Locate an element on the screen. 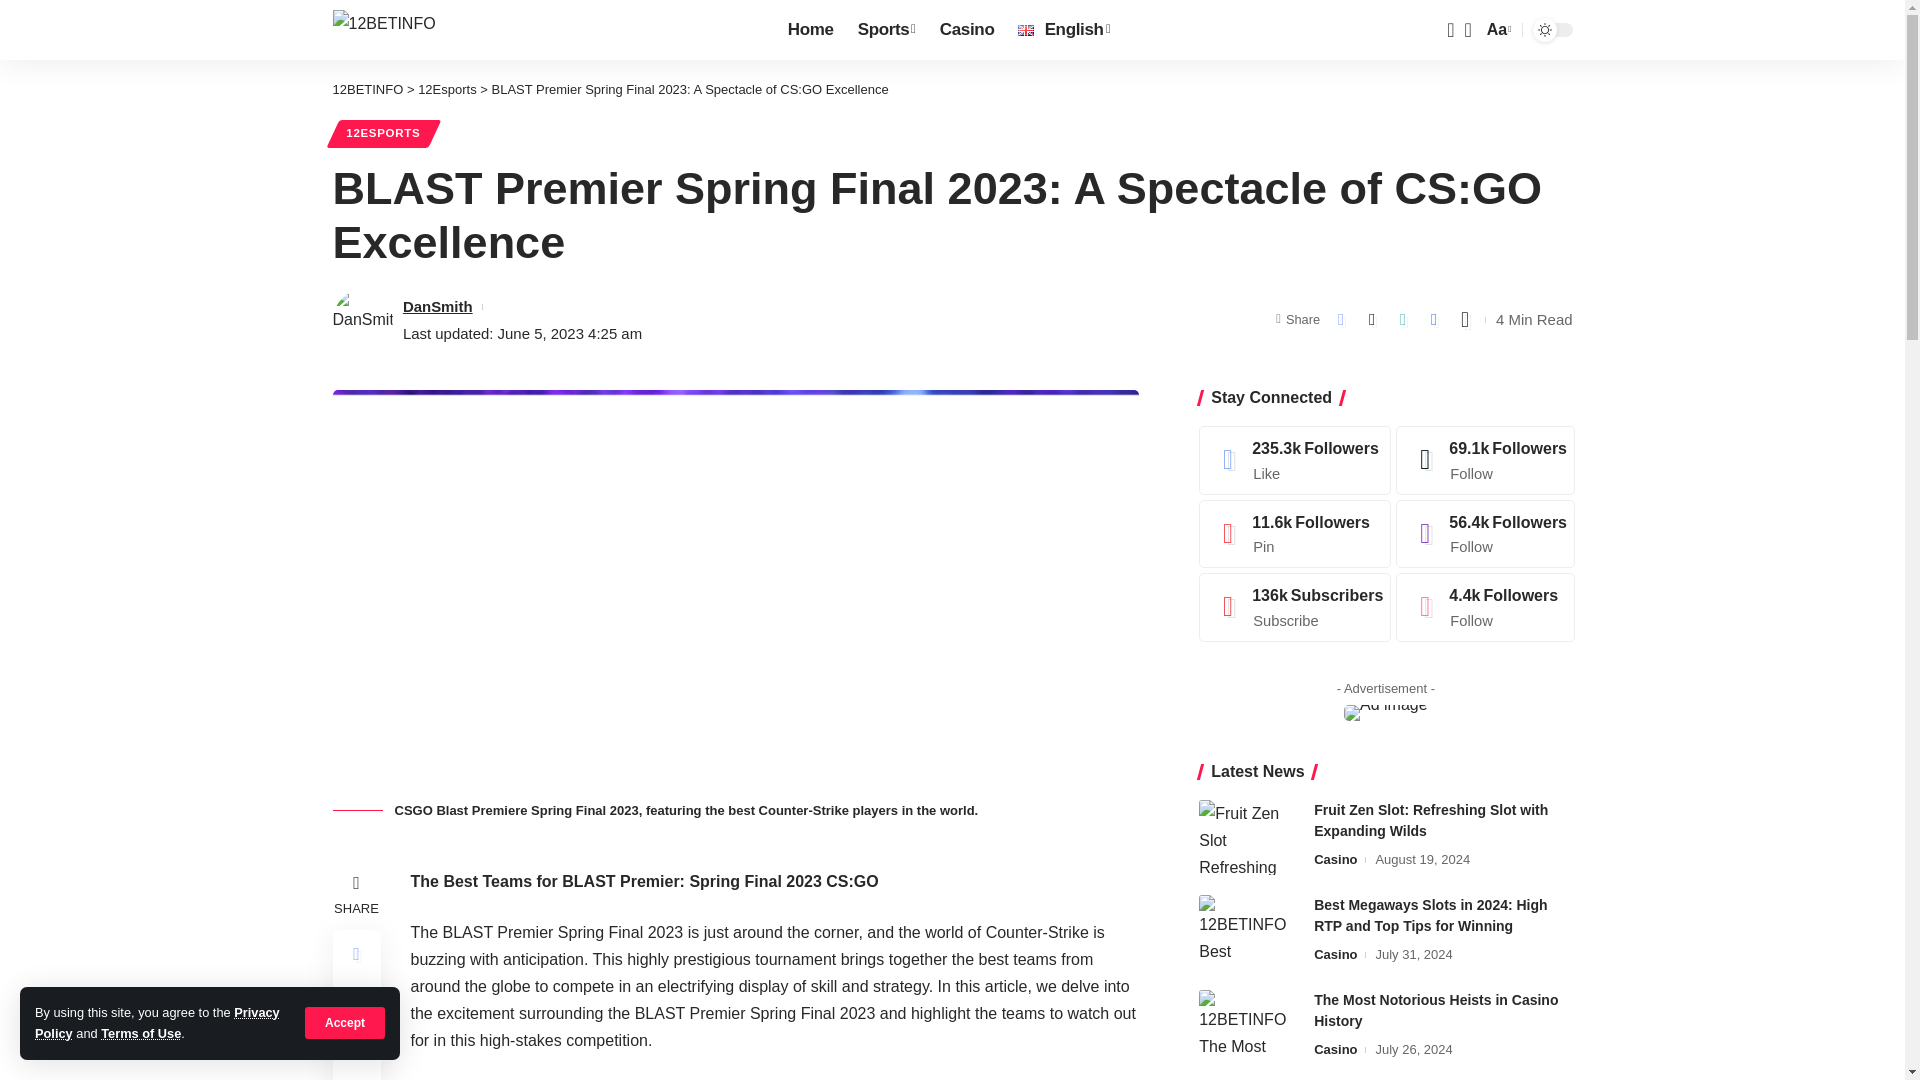 Image resolution: width=1920 pixels, height=1080 pixels. English is located at coordinates (1064, 30).